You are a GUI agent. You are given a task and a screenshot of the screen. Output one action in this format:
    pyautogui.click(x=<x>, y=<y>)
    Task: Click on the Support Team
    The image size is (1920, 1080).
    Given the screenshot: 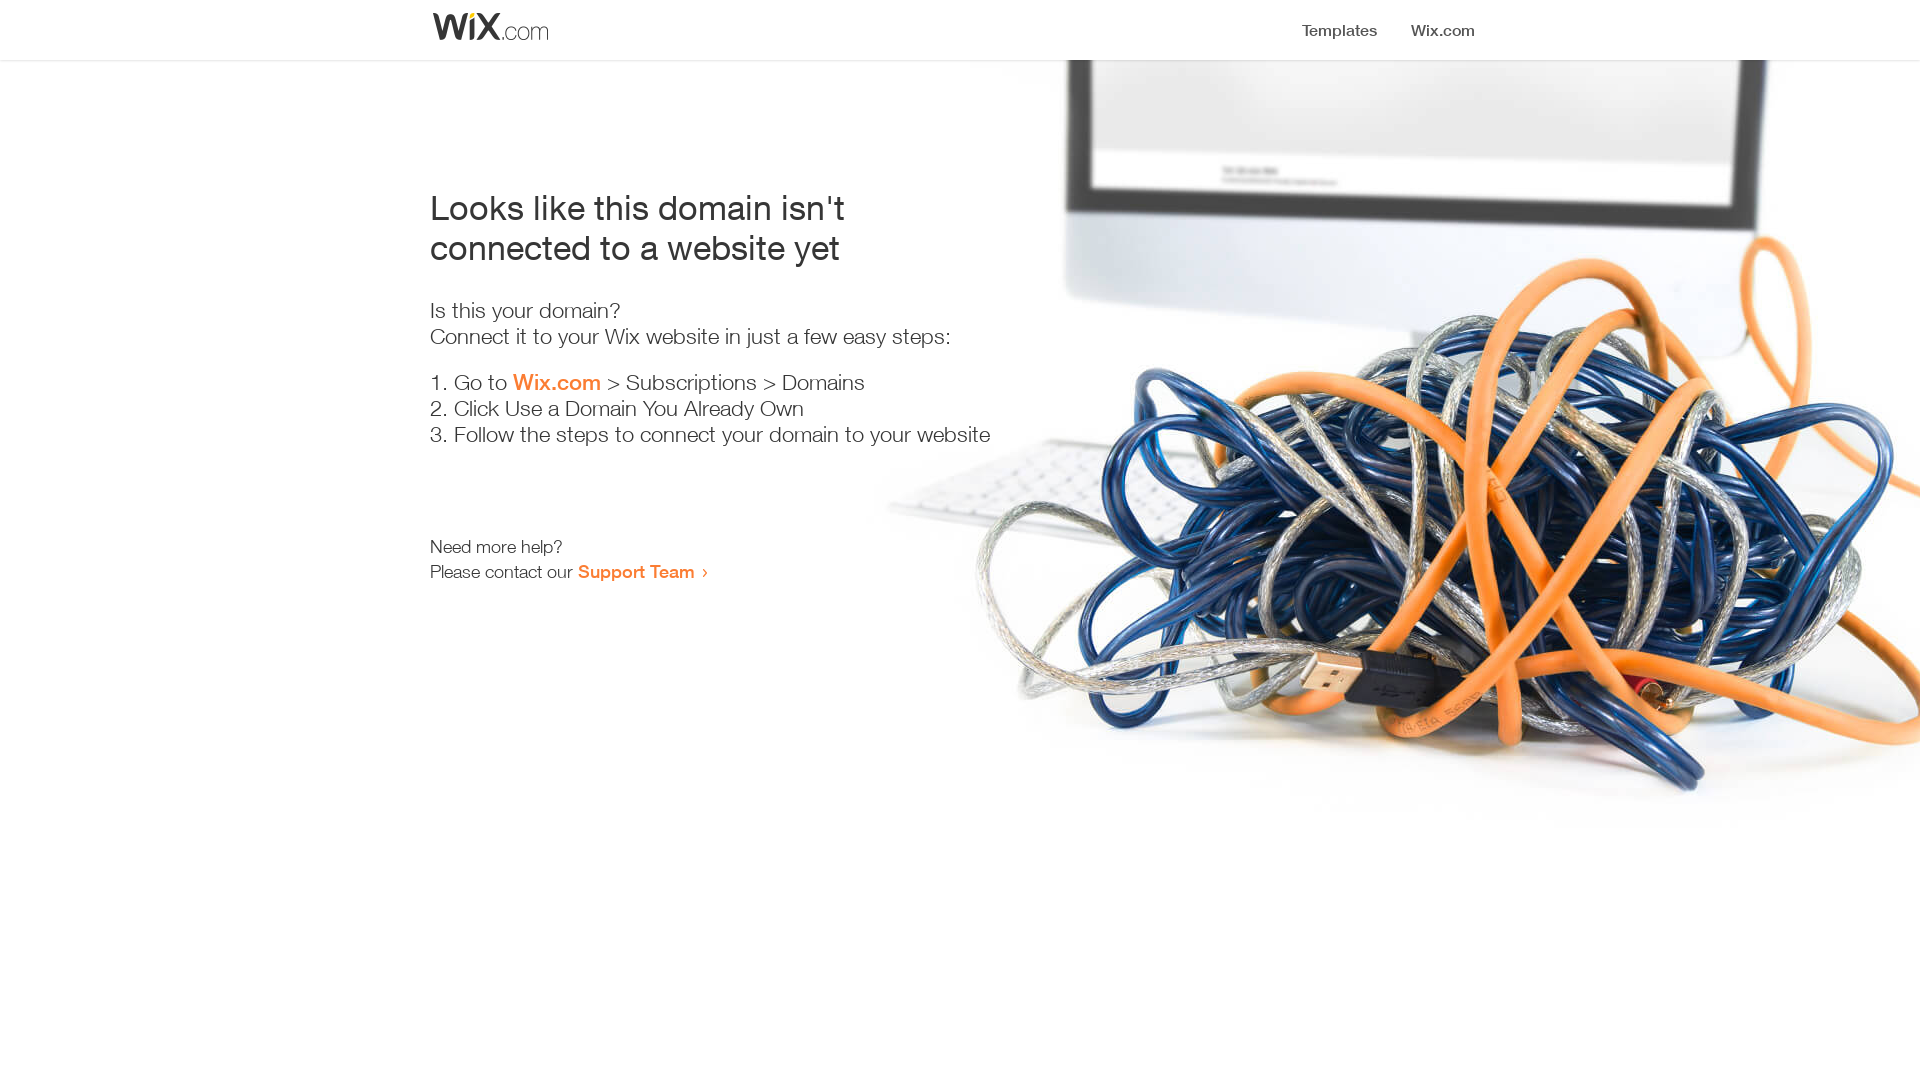 What is the action you would take?
    pyautogui.click(x=636, y=571)
    